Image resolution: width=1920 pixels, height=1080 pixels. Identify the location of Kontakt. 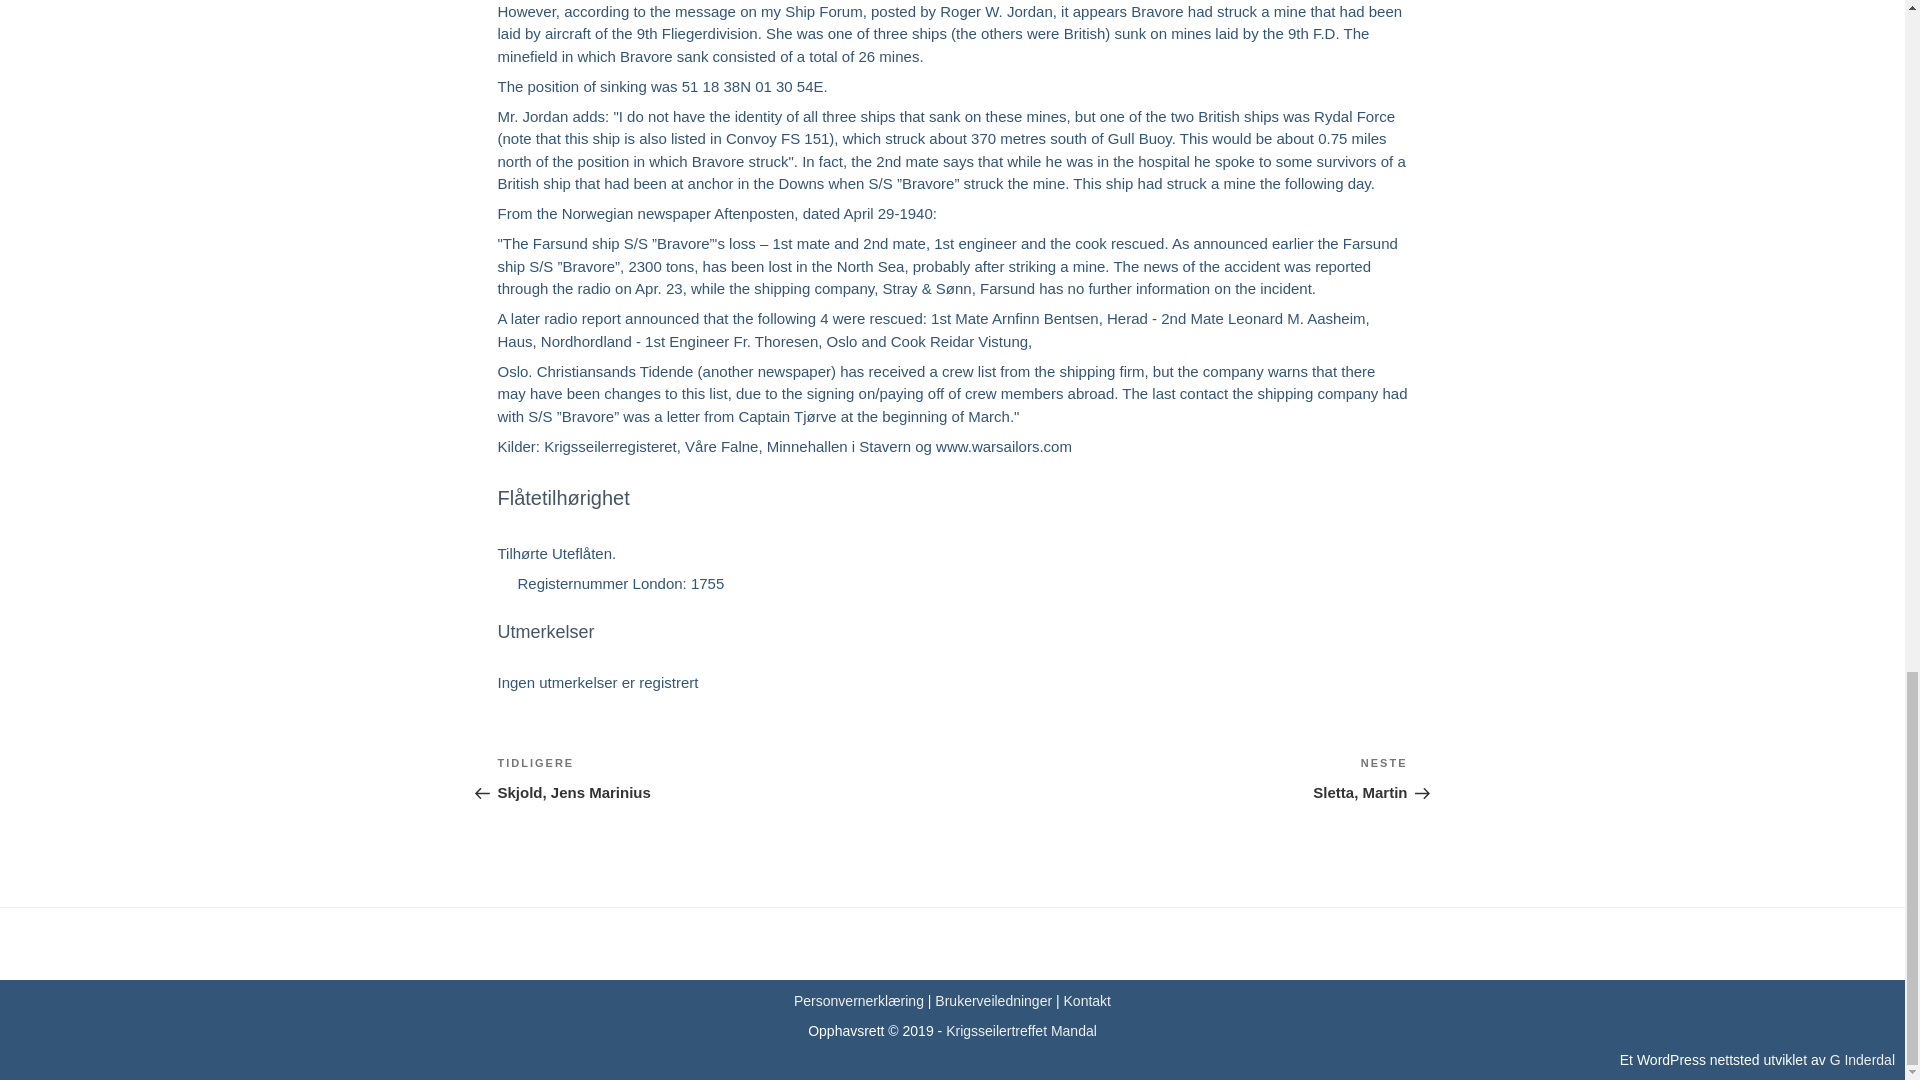
(1180, 777).